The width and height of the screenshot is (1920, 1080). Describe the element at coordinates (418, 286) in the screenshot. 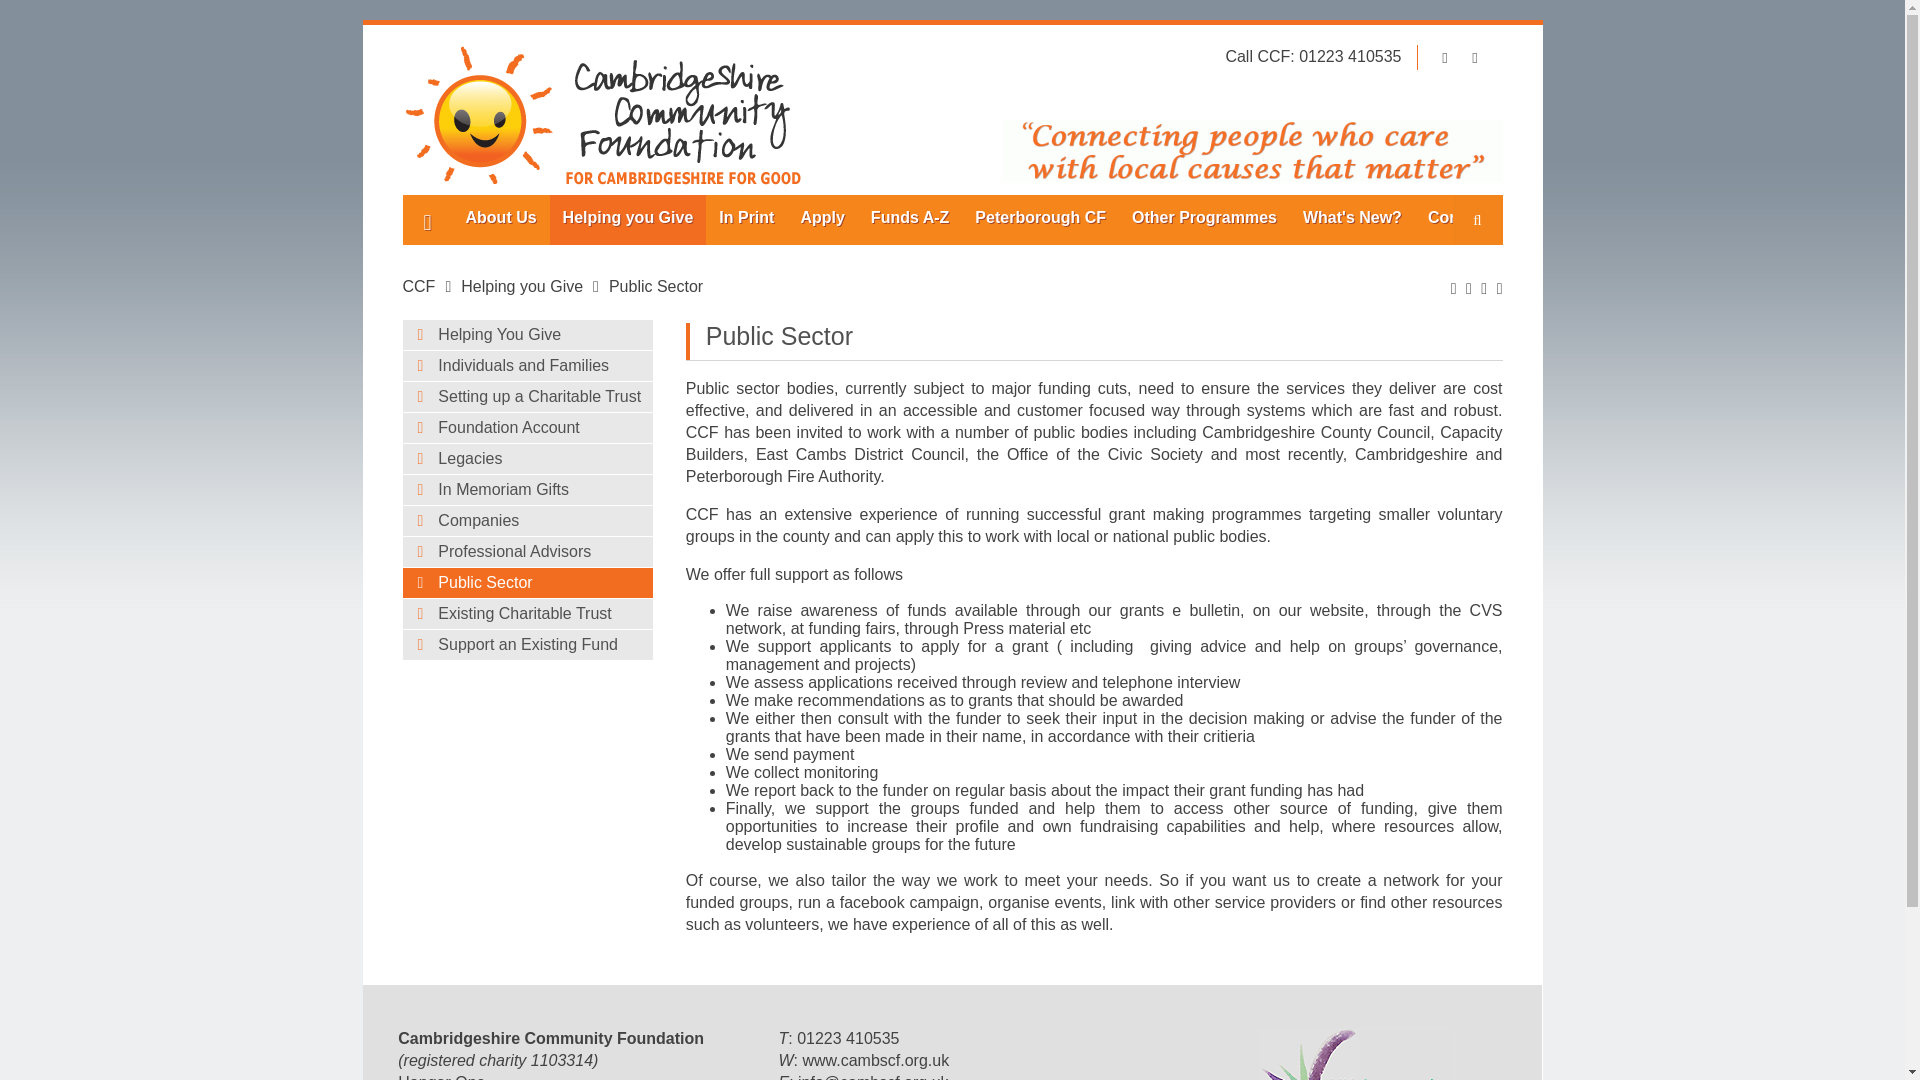

I see `Cambridgeshire Community Foundation` at that location.